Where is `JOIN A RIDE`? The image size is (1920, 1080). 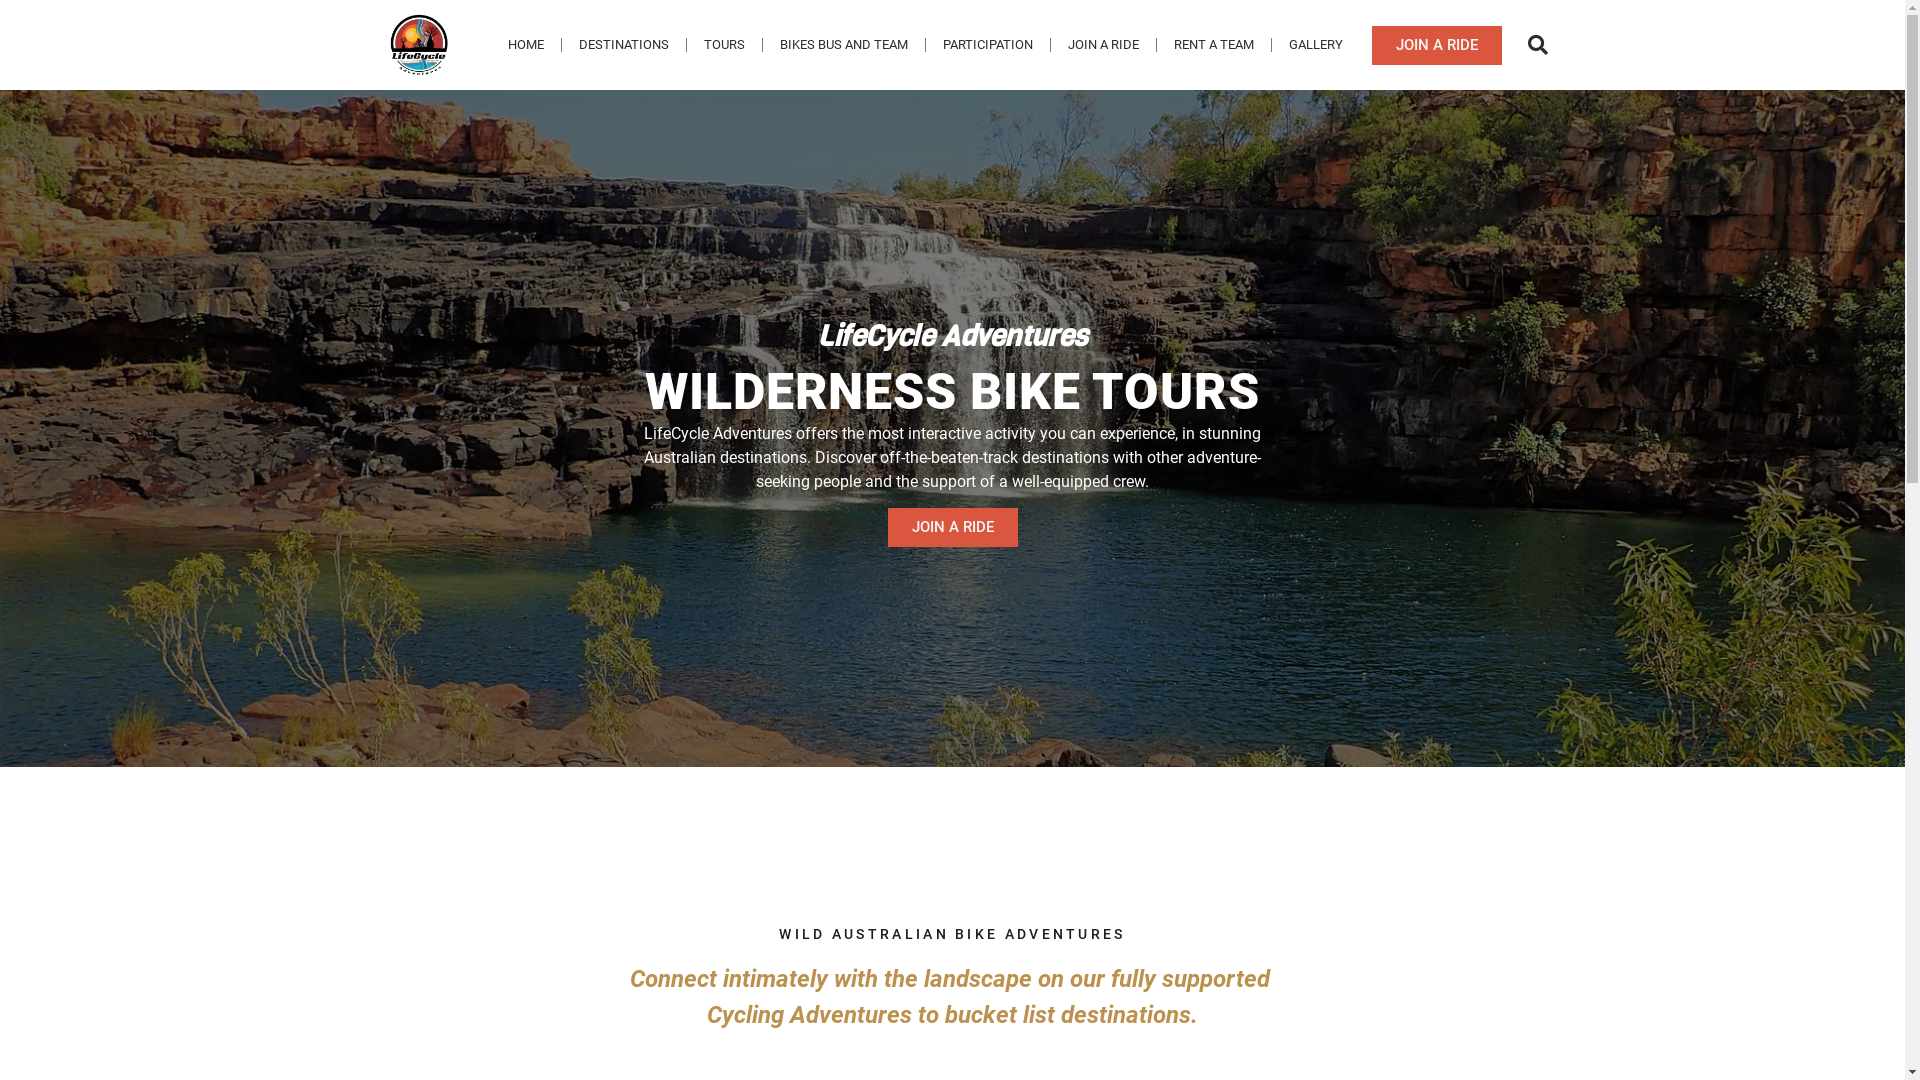
JOIN A RIDE is located at coordinates (952, 528).